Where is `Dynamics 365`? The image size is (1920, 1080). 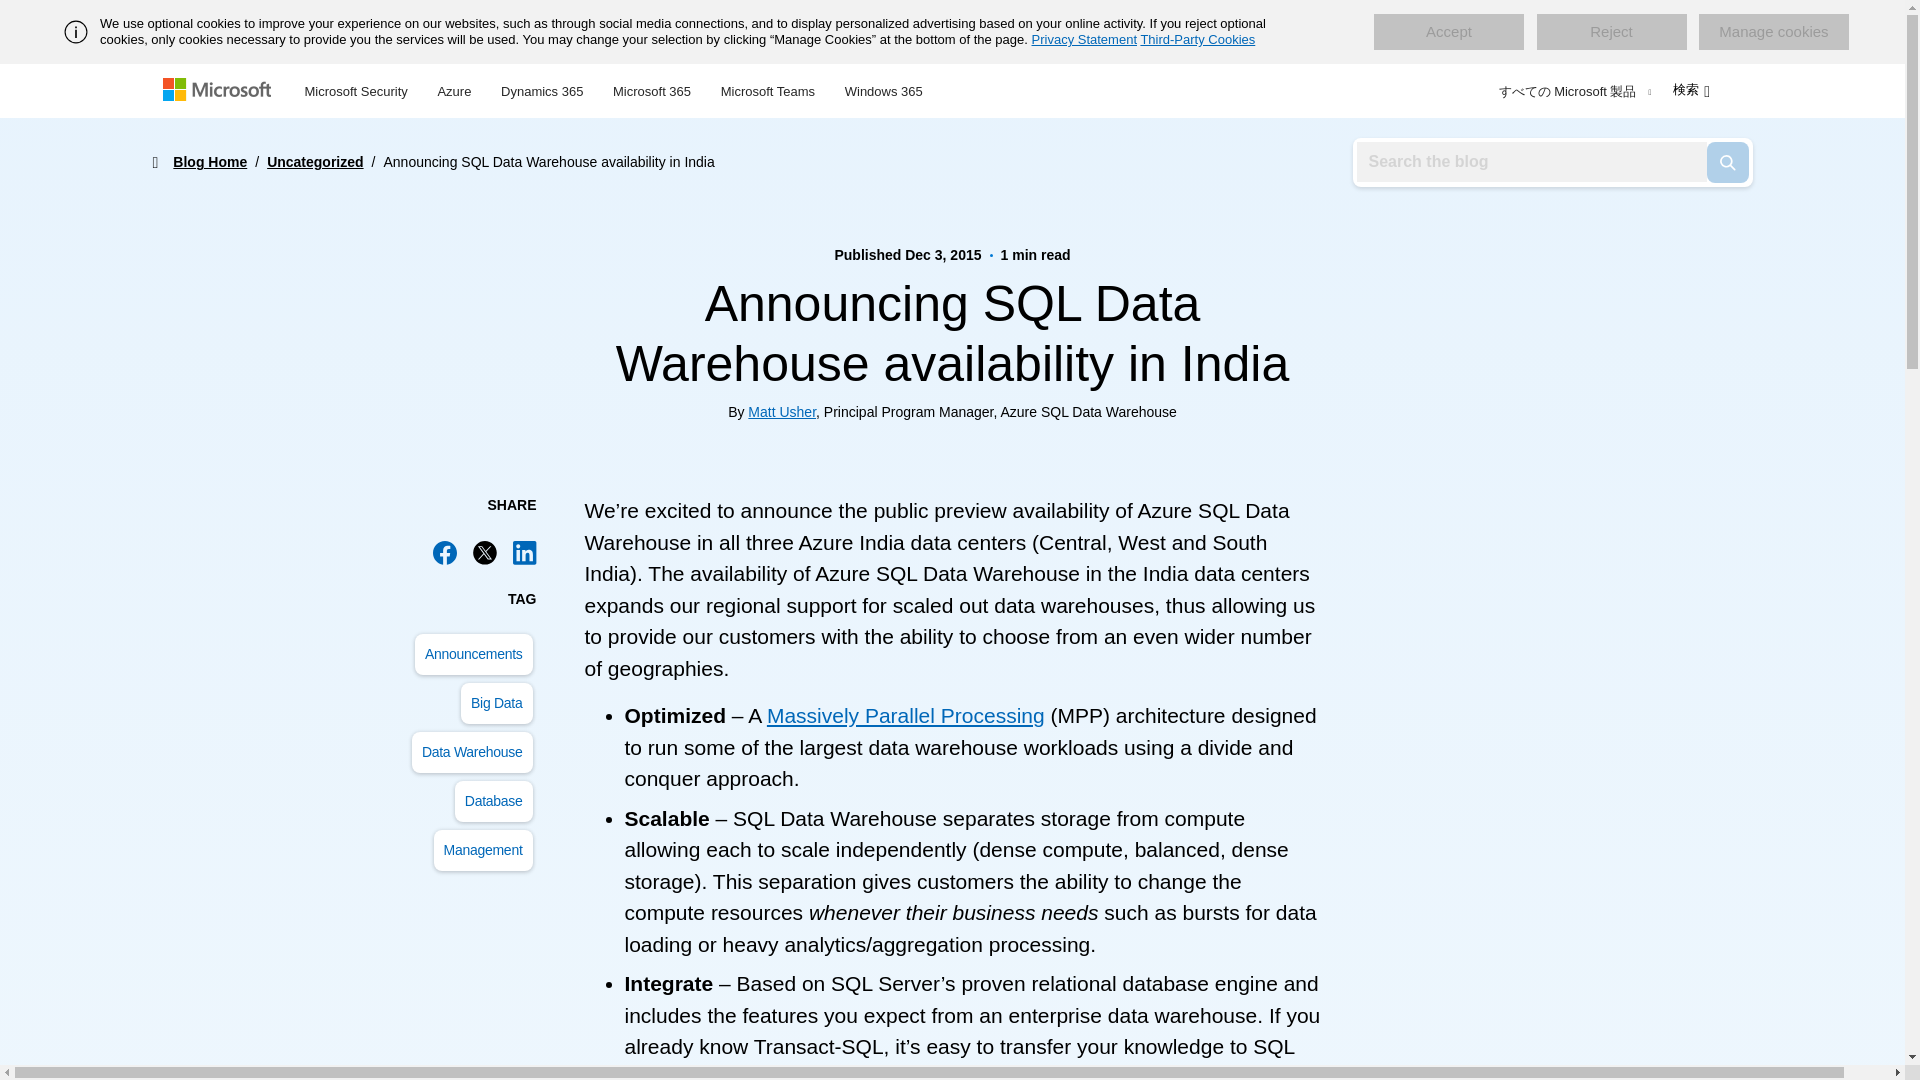 Dynamics 365 is located at coordinates (541, 88).